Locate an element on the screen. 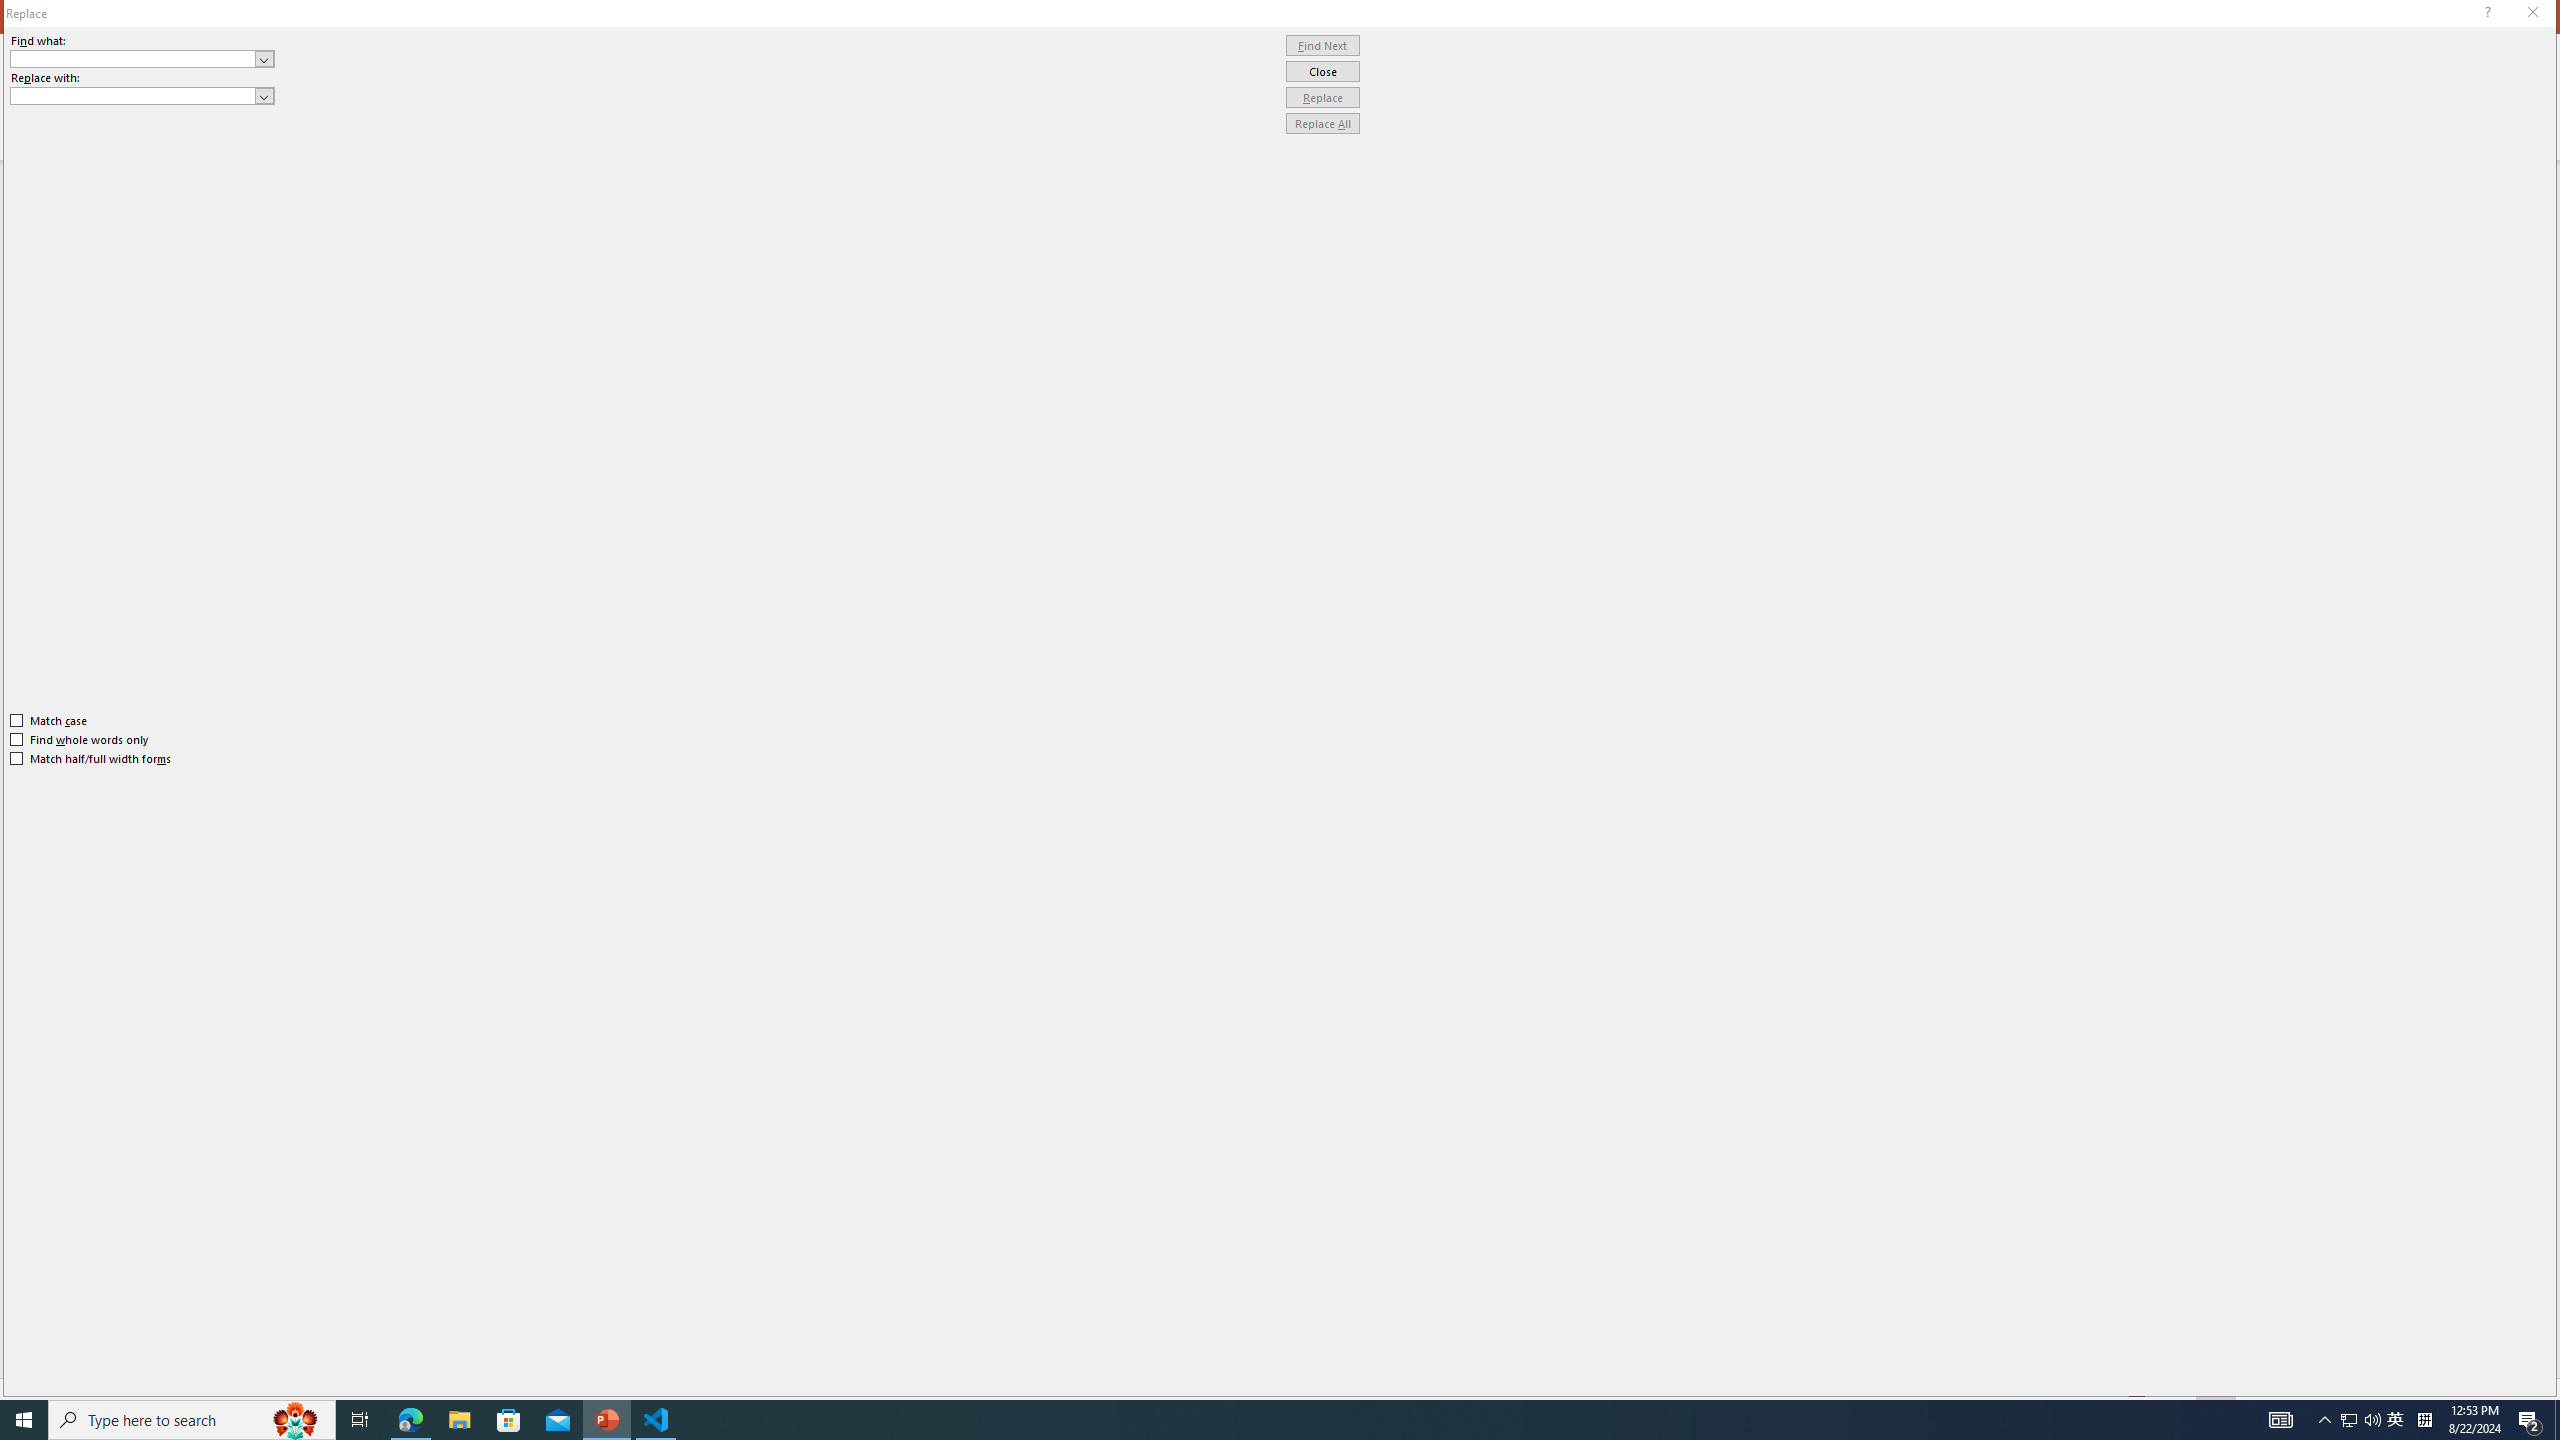 The width and height of the screenshot is (2560, 1440). Replace is located at coordinates (1323, 98).